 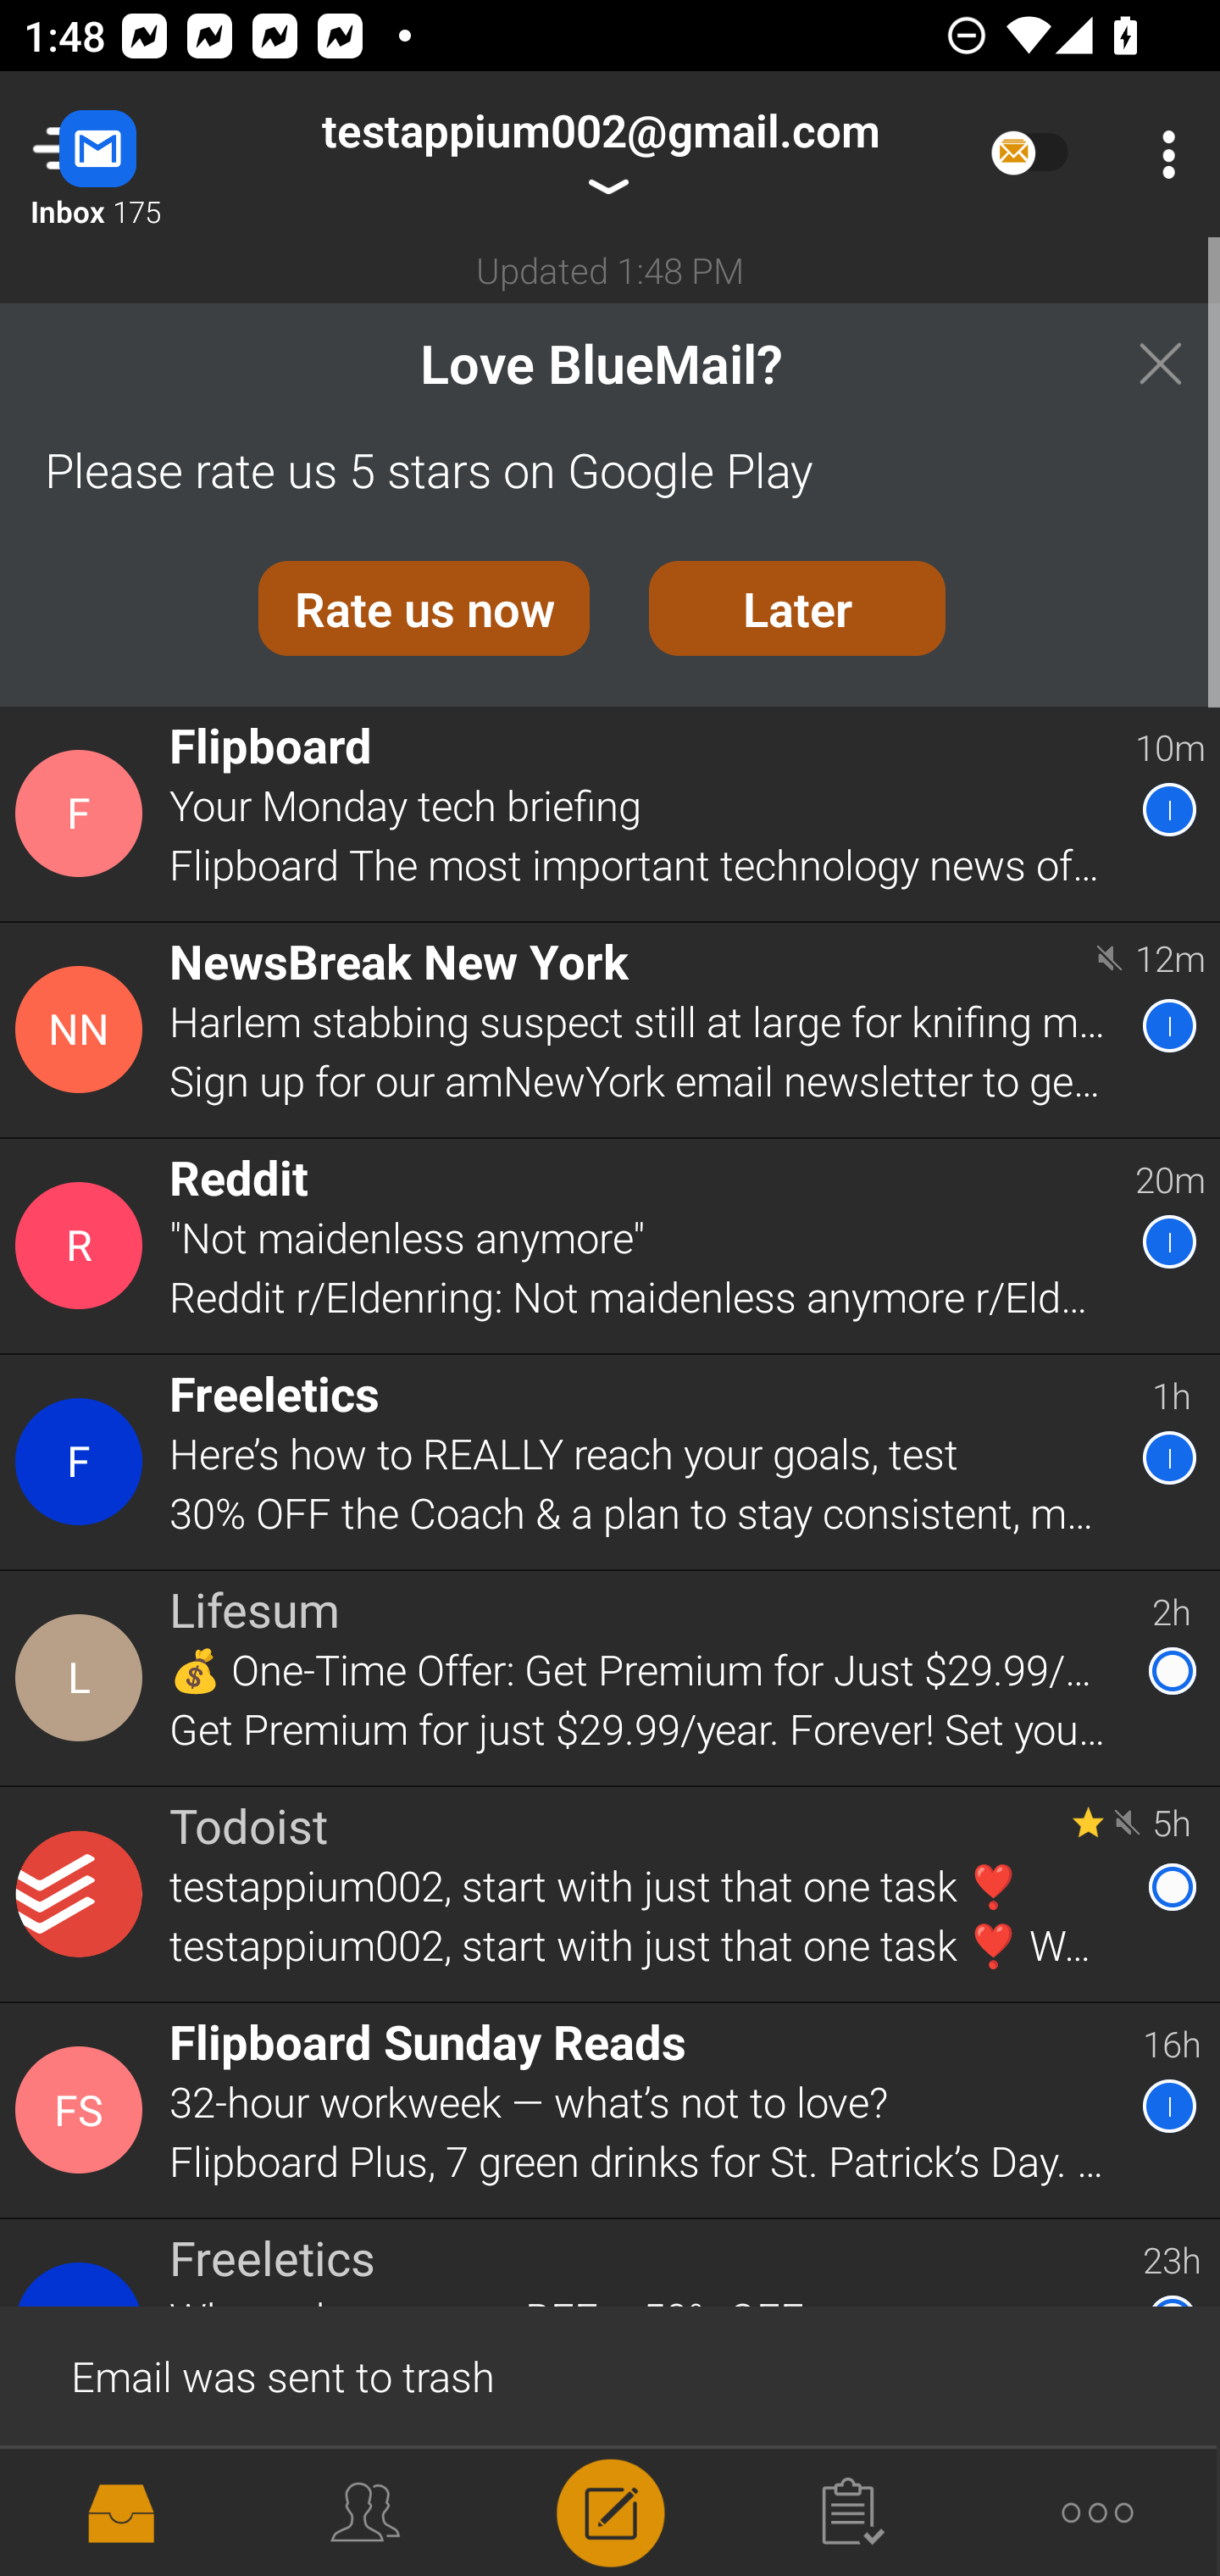 What do you see at coordinates (610, 269) in the screenshot?
I see `Updated 1:48 PM` at bounding box center [610, 269].